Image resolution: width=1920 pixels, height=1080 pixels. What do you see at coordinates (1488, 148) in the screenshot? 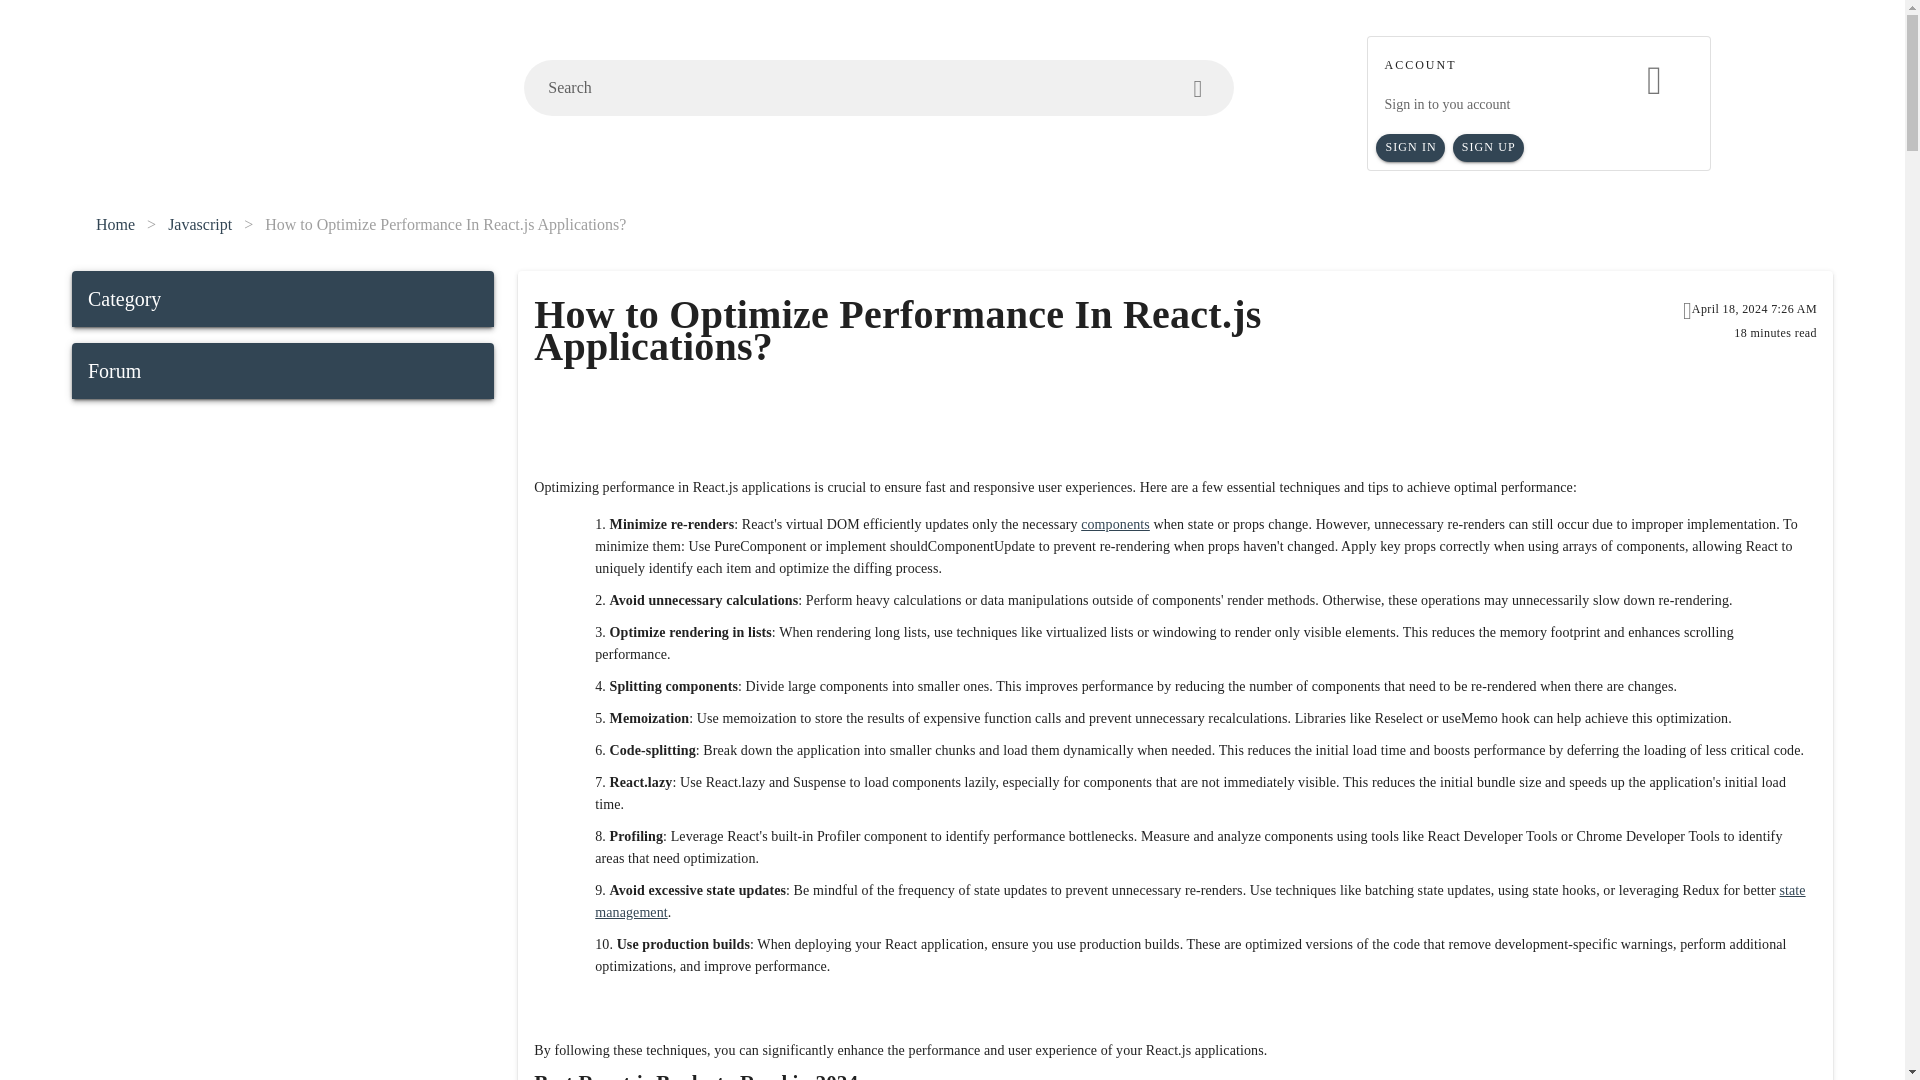
I see `SIGN UP` at bounding box center [1488, 148].